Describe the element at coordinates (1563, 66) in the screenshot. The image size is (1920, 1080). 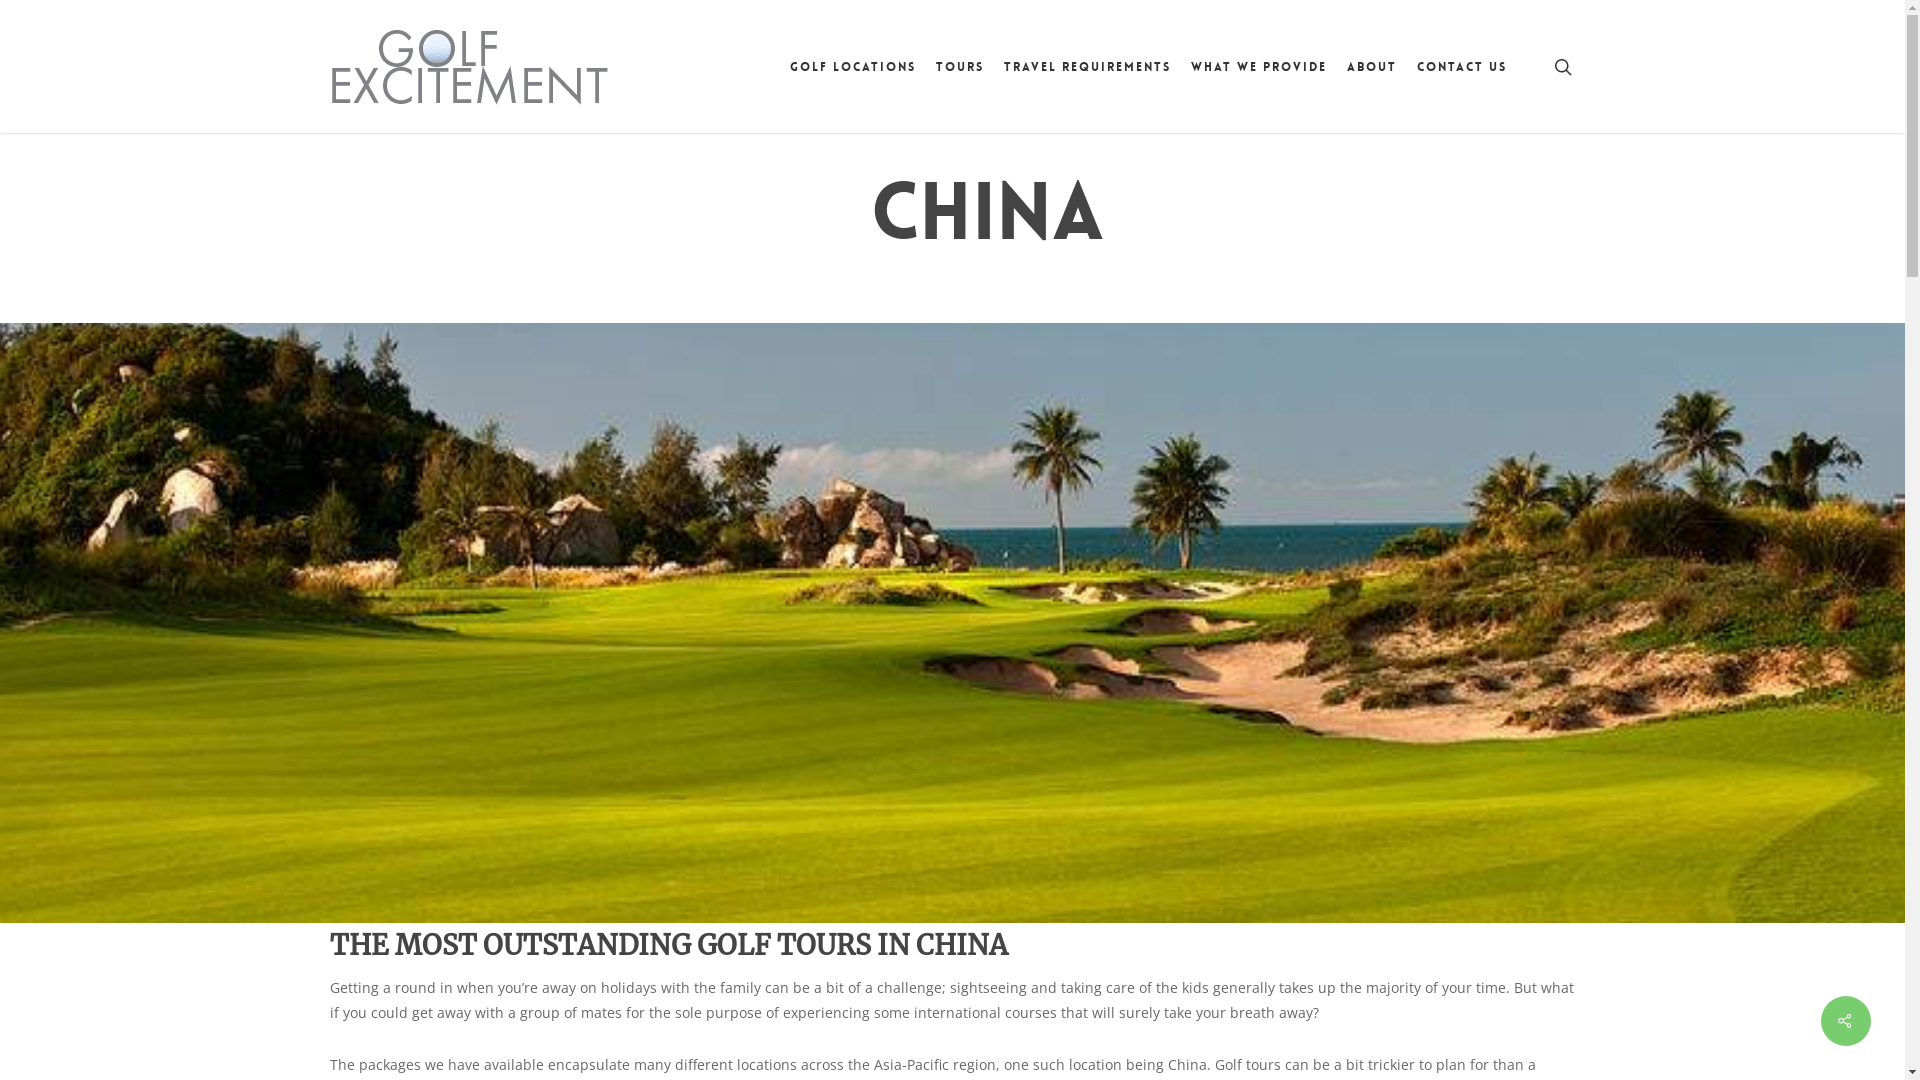
I see `search` at that location.